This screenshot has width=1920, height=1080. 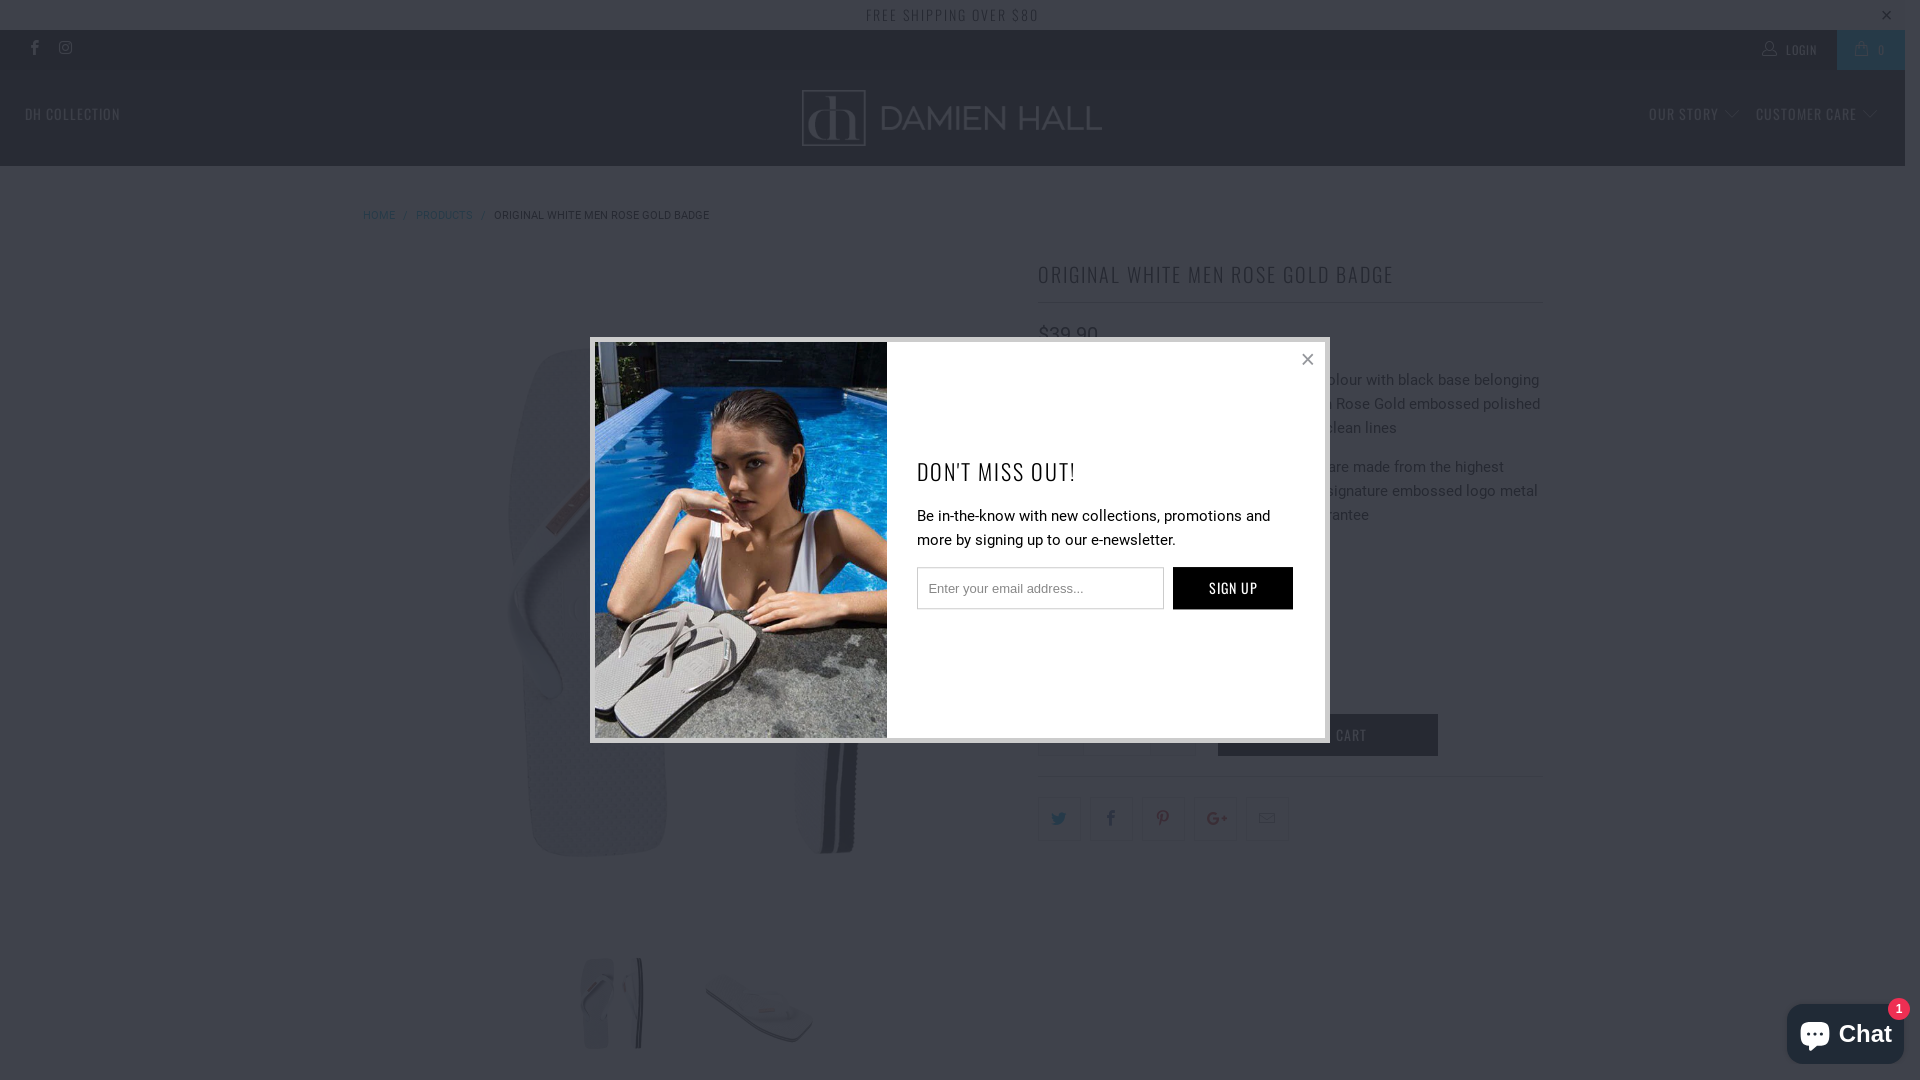 I want to click on Shopify online store chat, so click(x=1846, y=1030).